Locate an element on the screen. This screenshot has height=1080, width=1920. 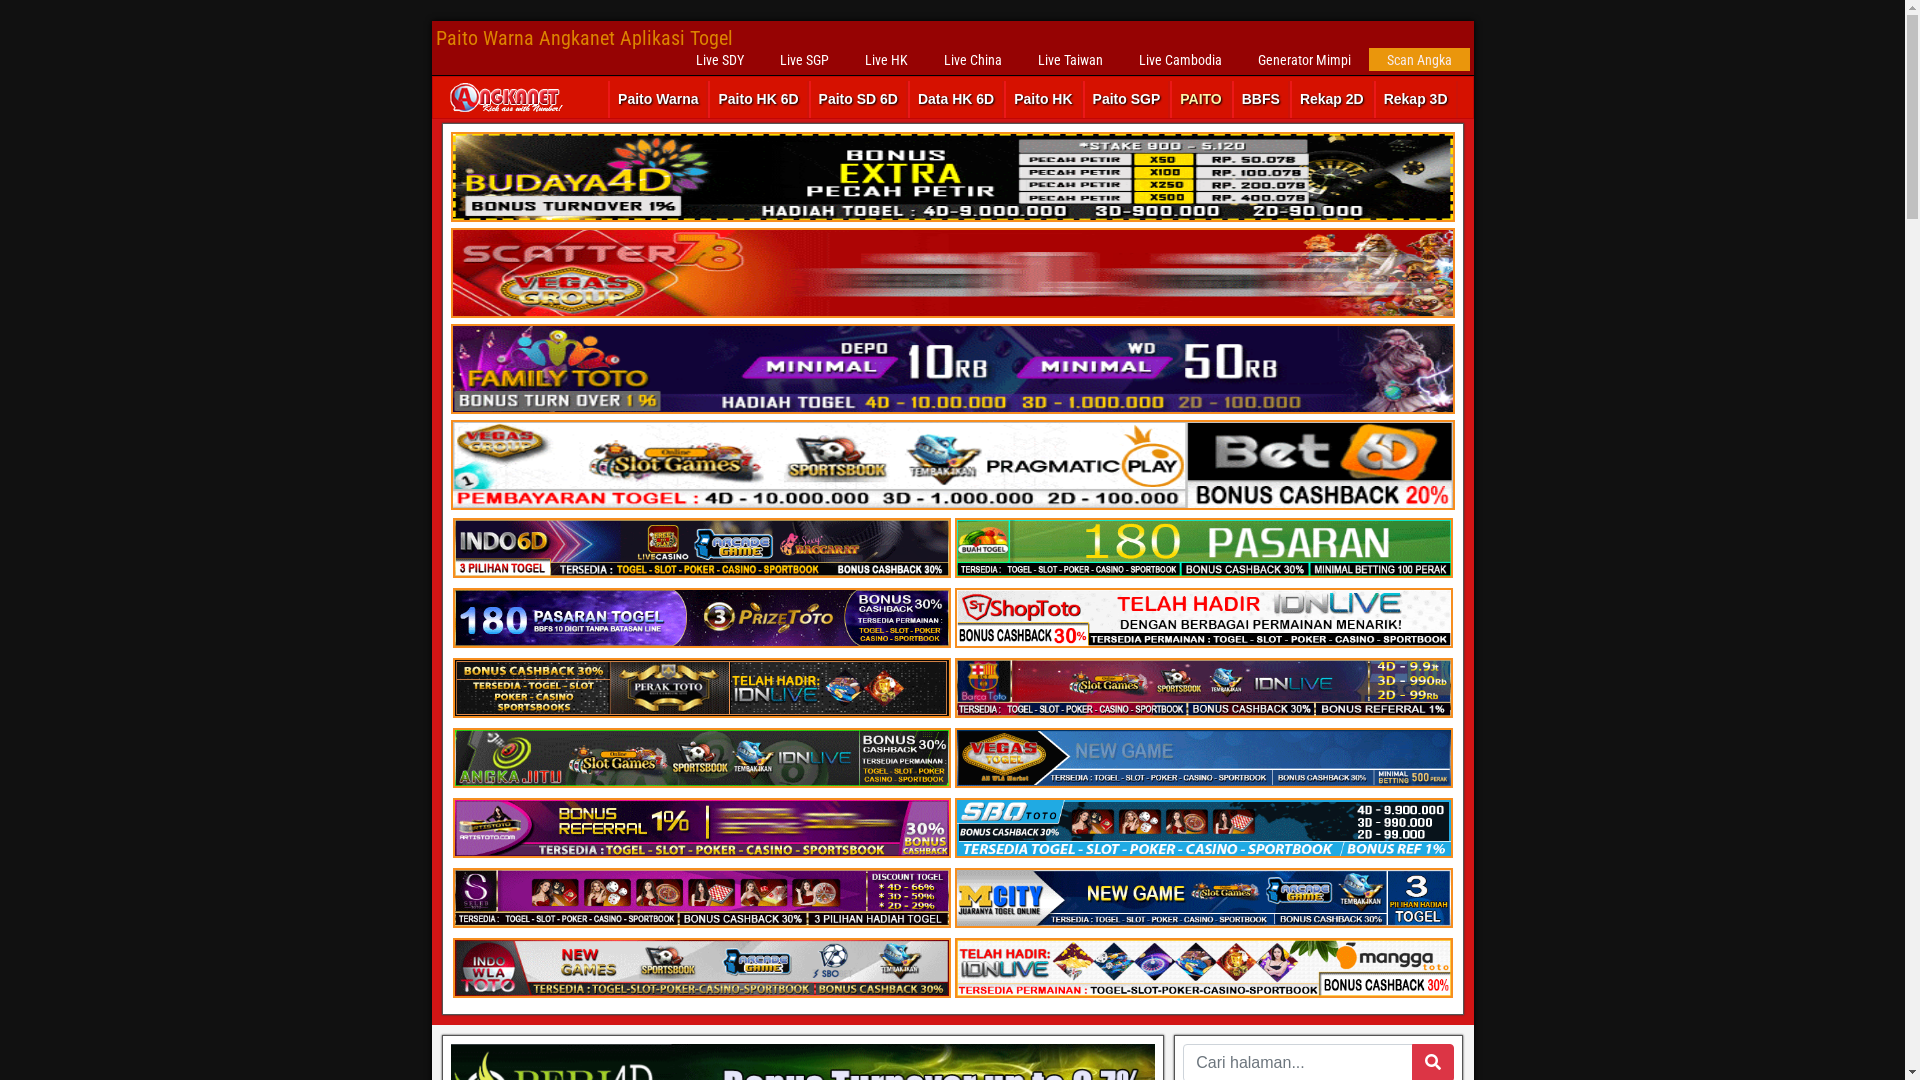
Data HK 6D is located at coordinates (956, 100).